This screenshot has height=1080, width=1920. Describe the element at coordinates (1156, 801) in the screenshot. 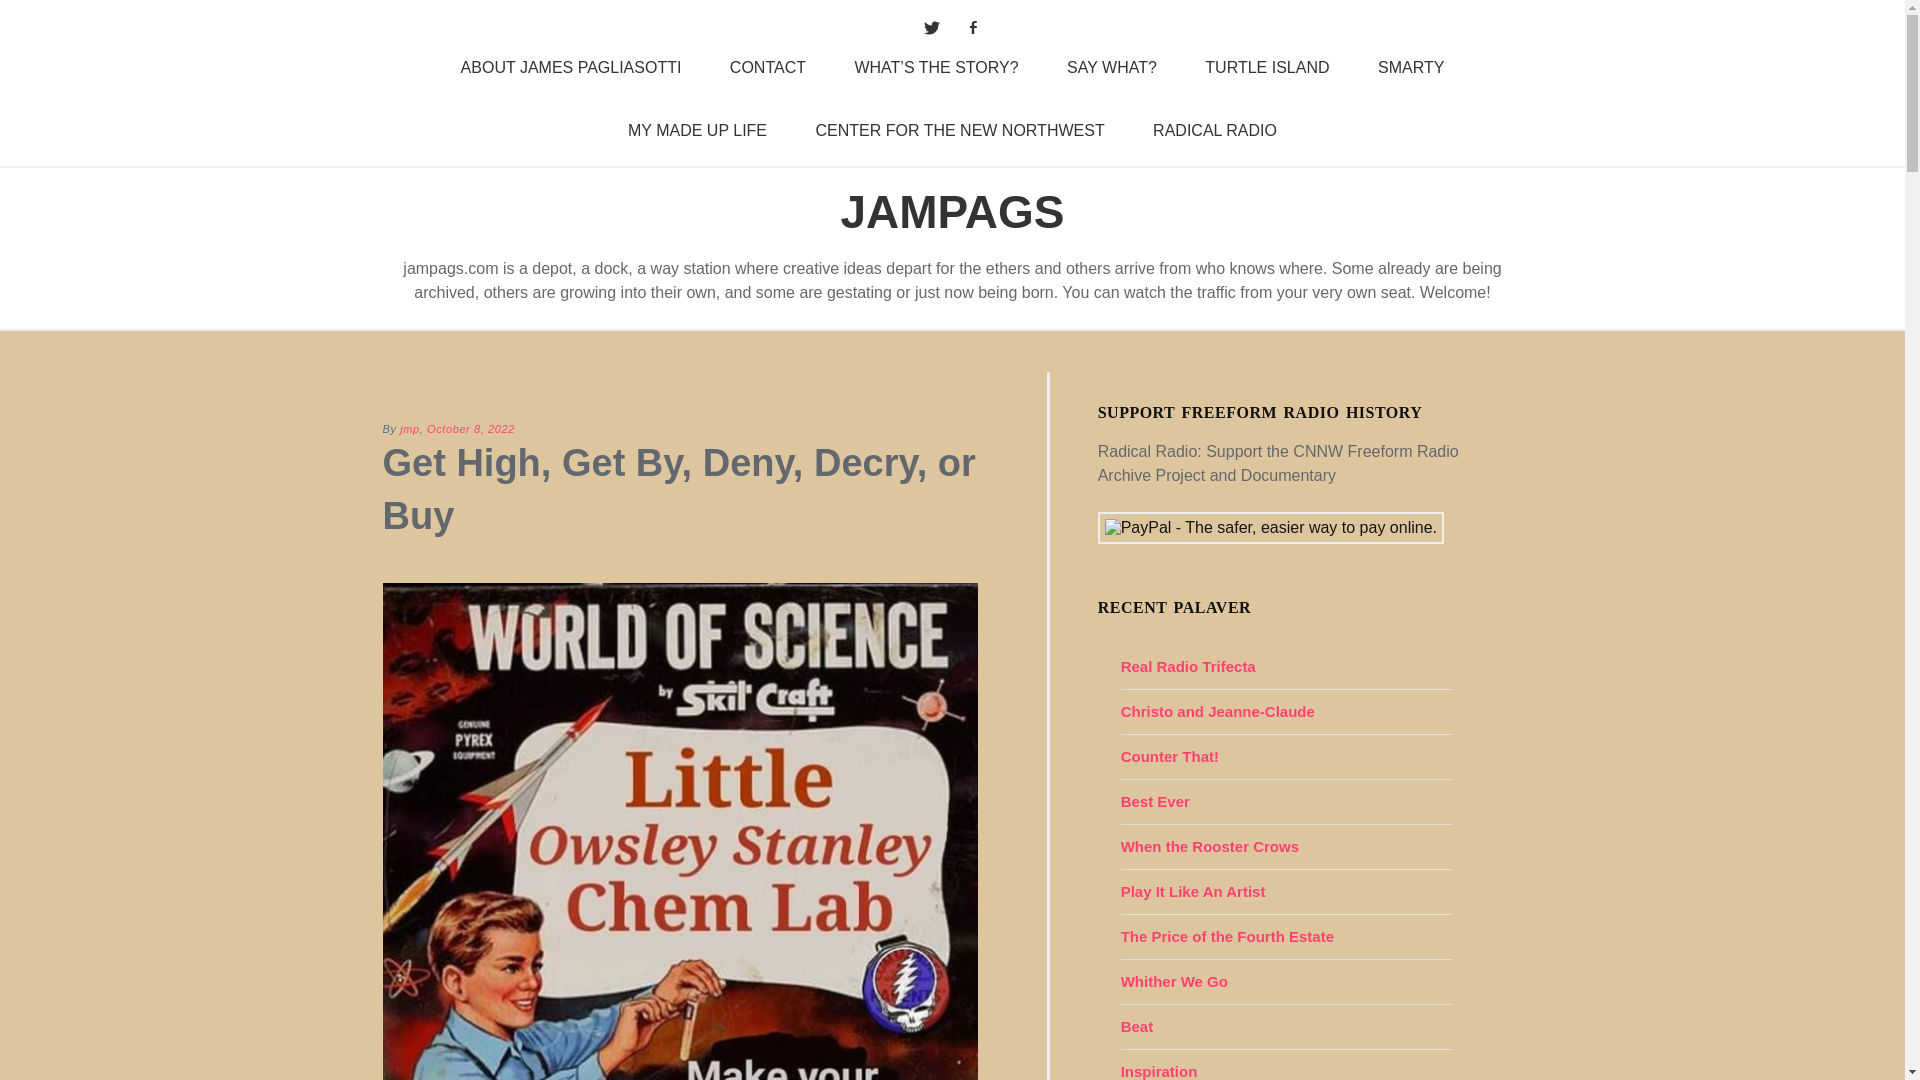

I see `Best Ever` at that location.